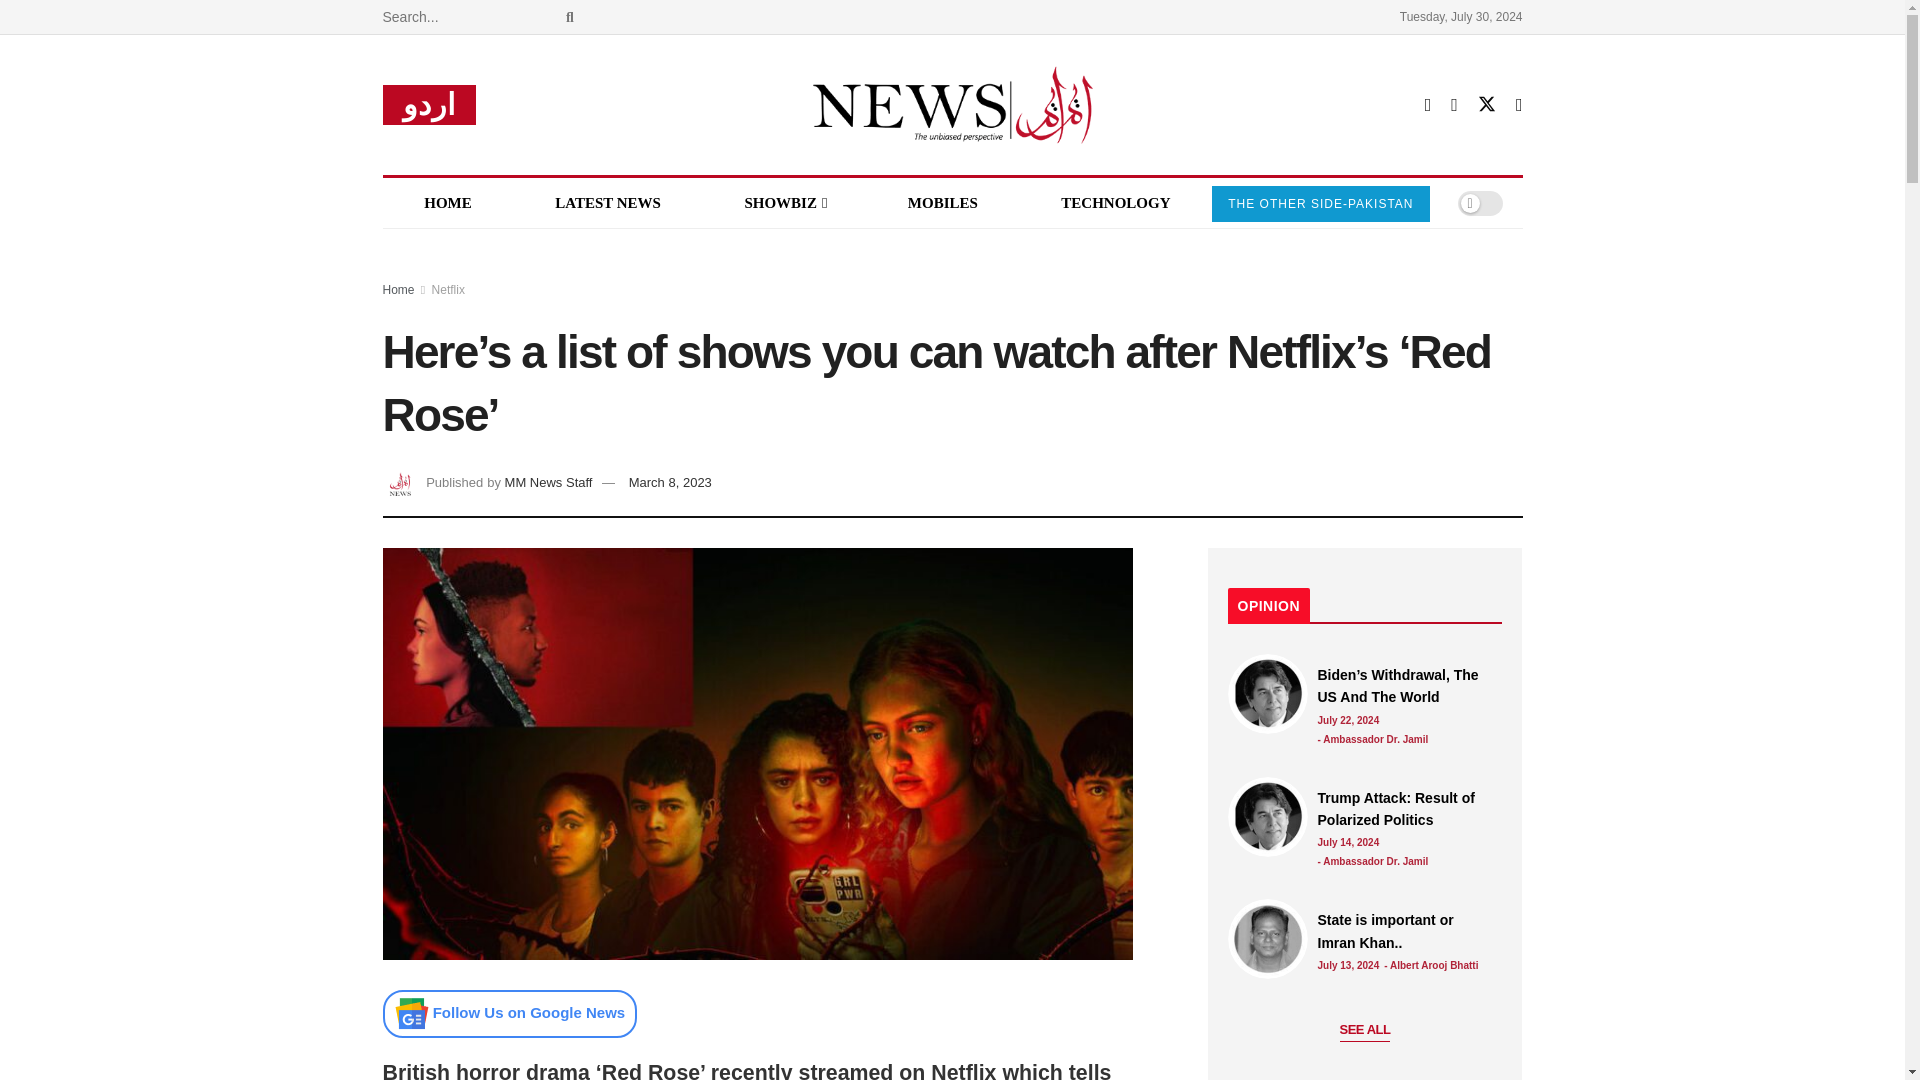 Image resolution: width=1920 pixels, height=1080 pixels. I want to click on TECHNOLOGY, so click(1116, 202).